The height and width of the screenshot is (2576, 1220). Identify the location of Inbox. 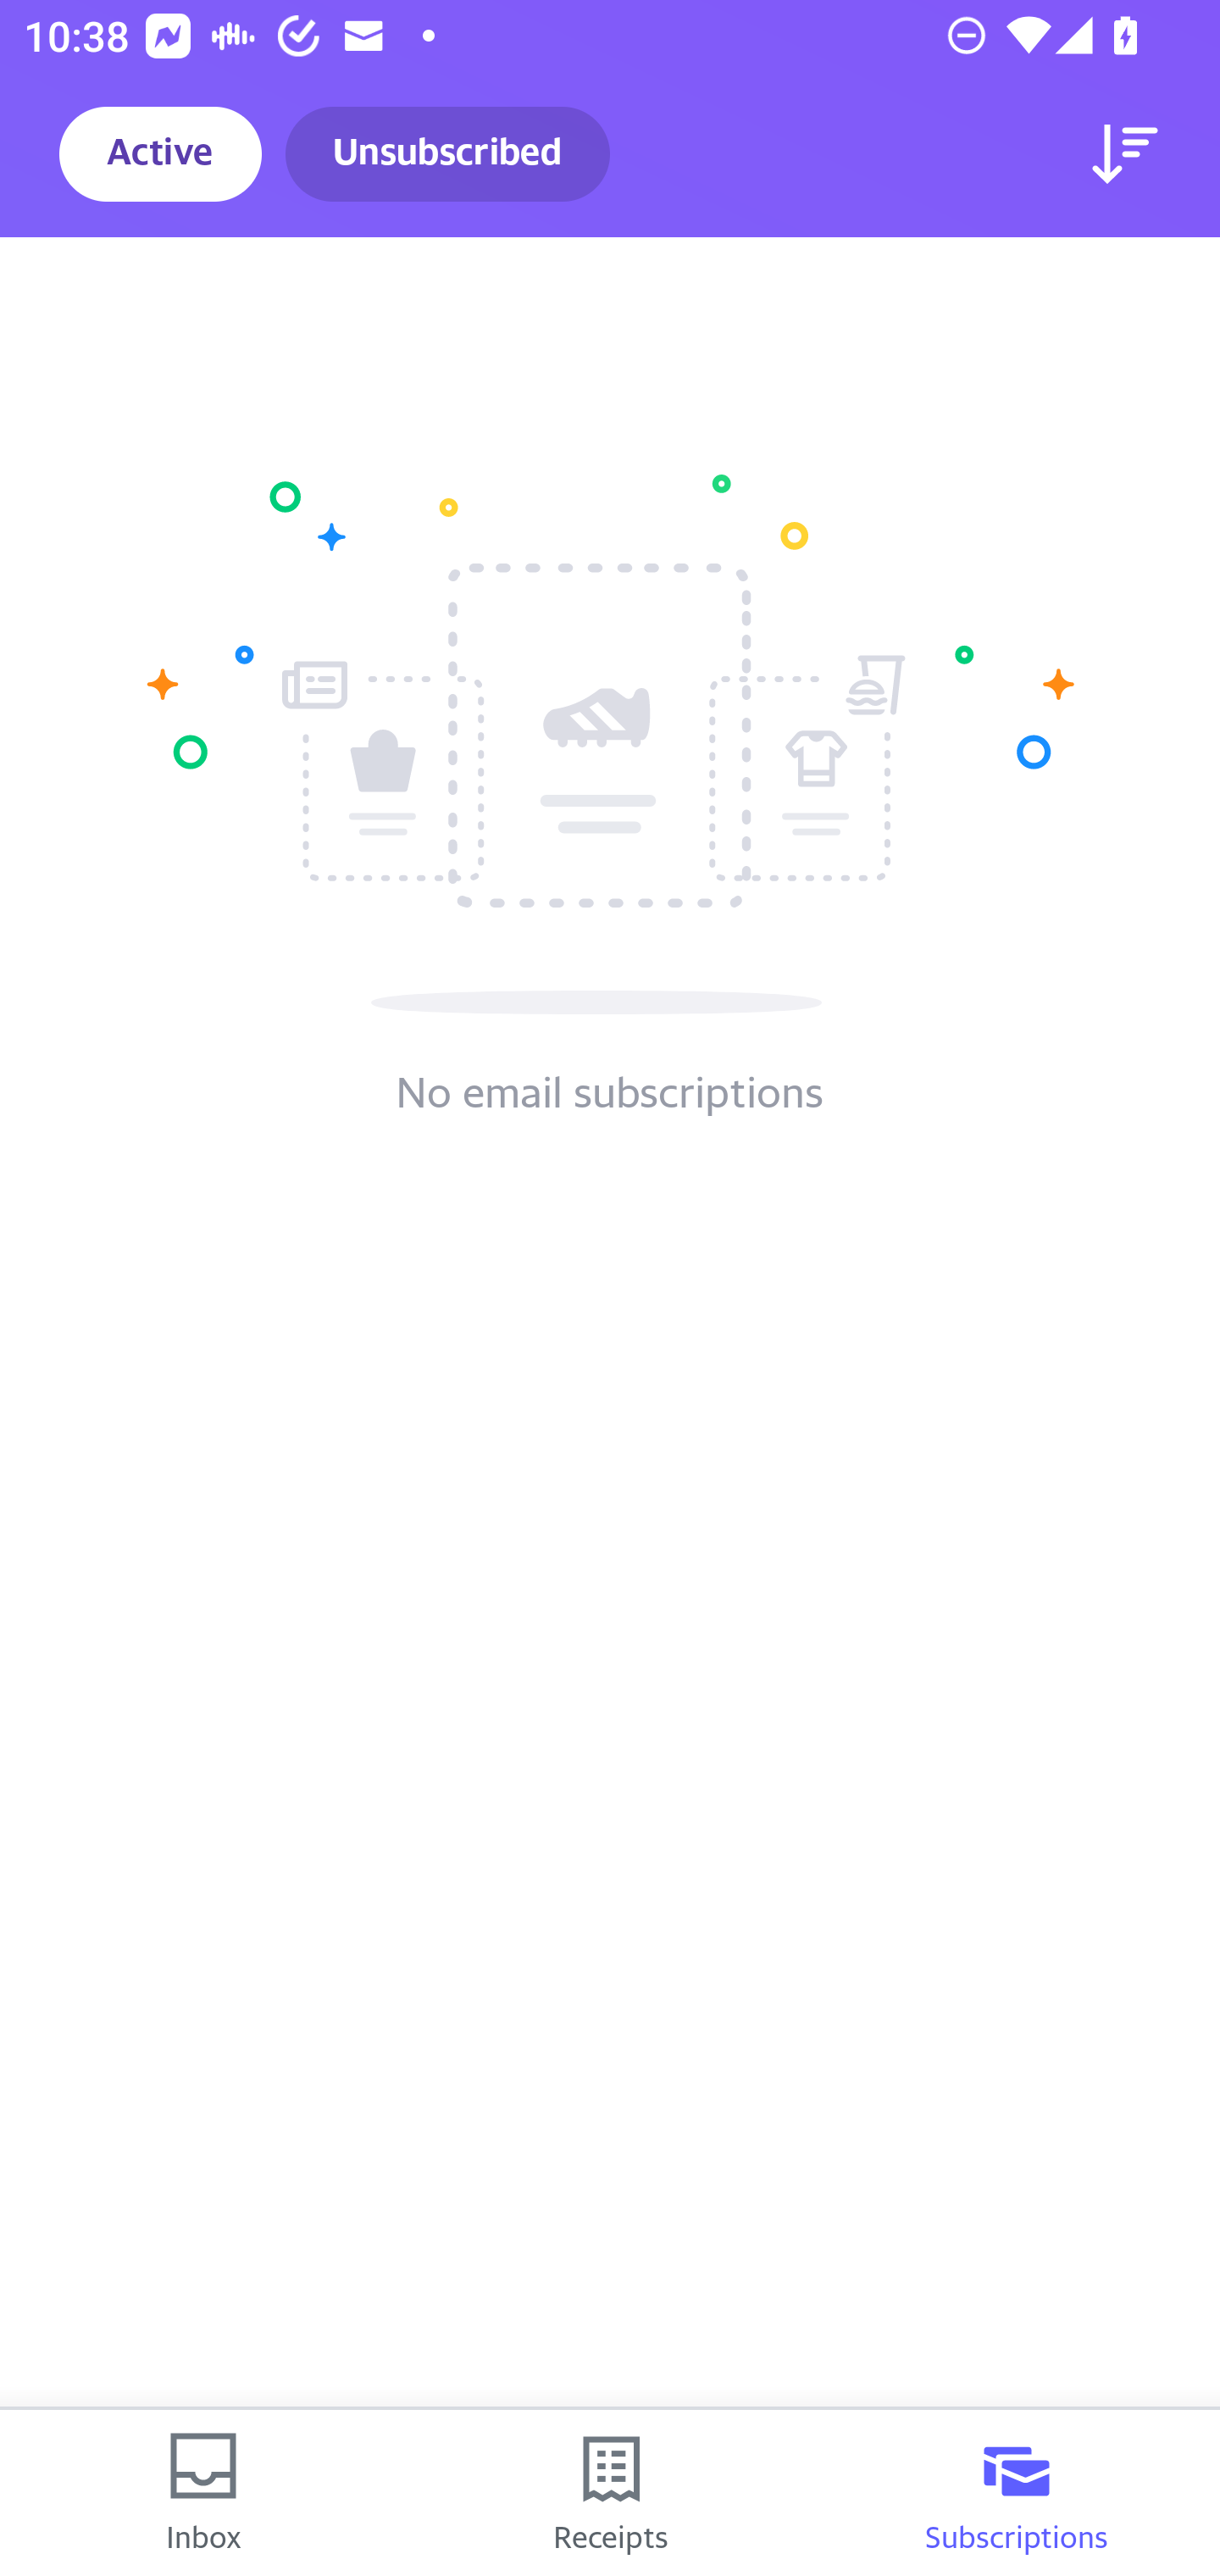
(203, 2493).